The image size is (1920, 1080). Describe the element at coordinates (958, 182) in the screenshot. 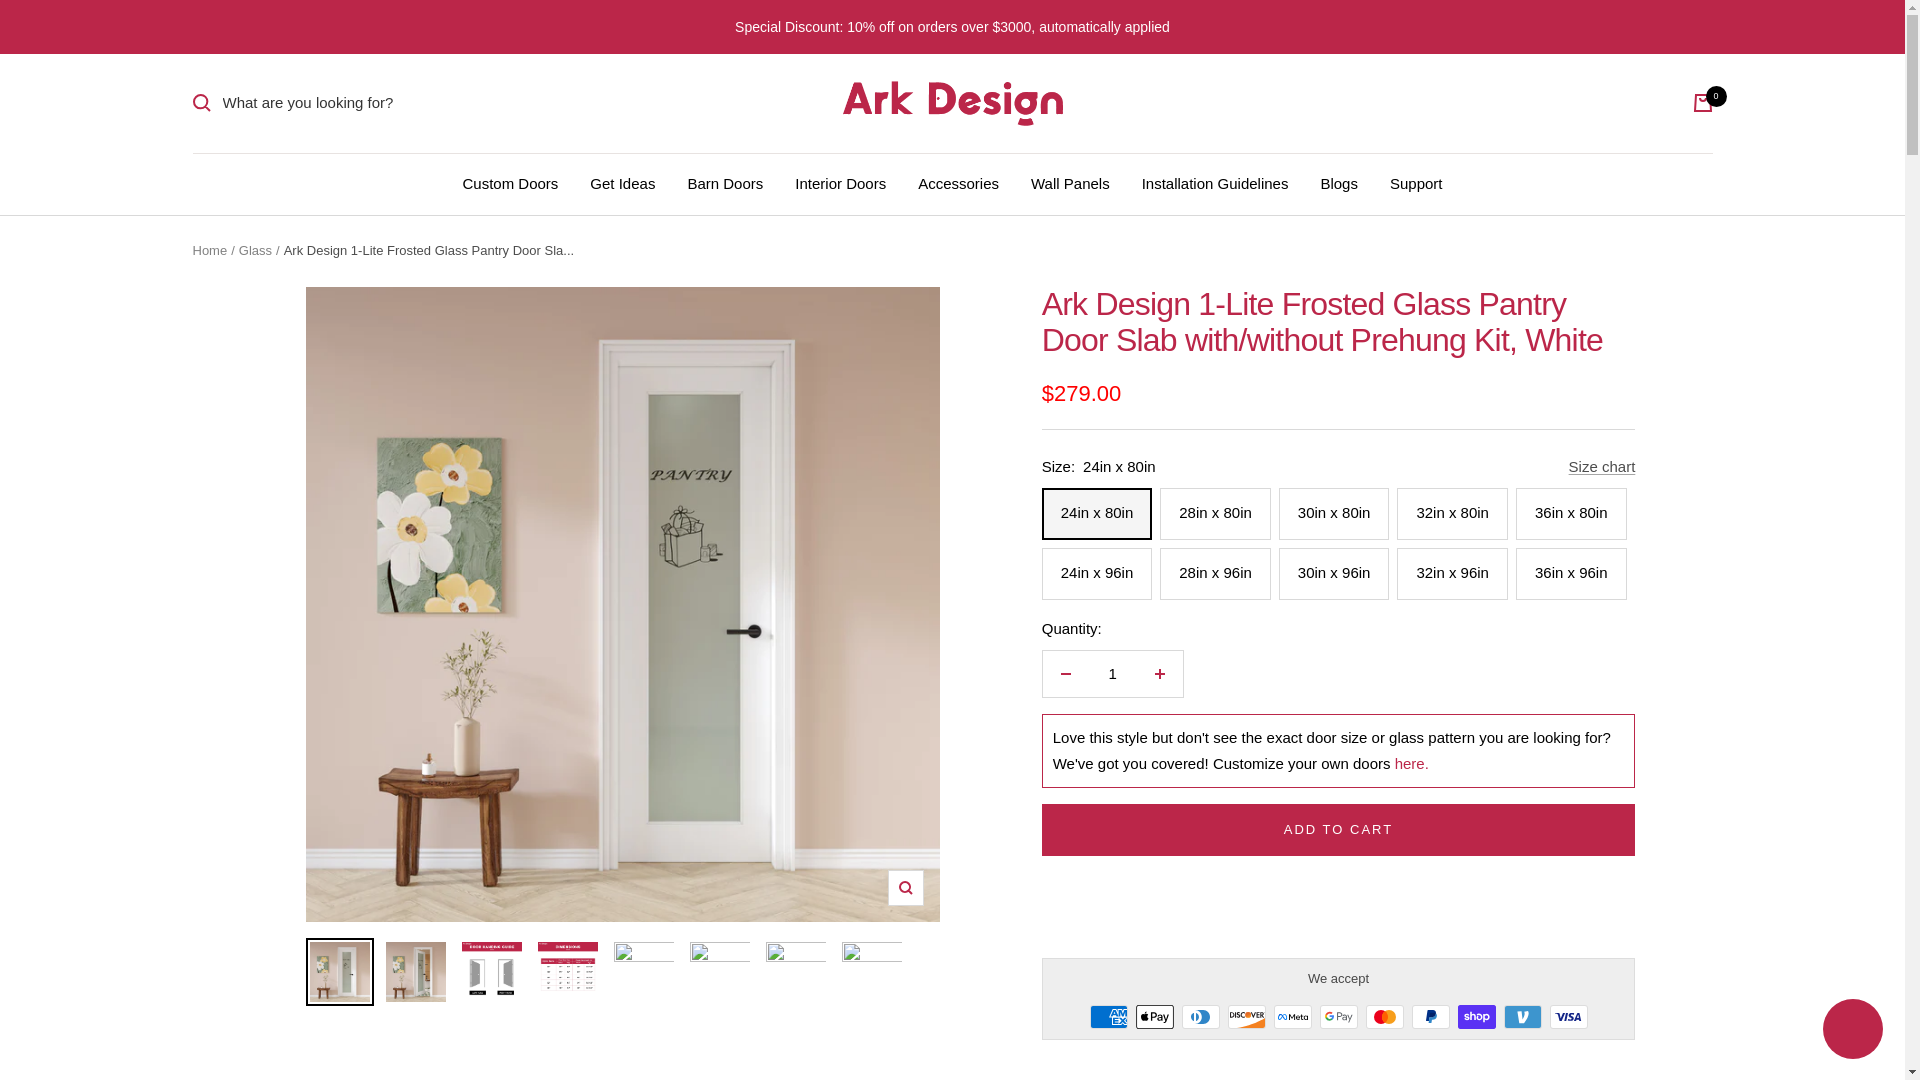

I see `Accessories` at that location.